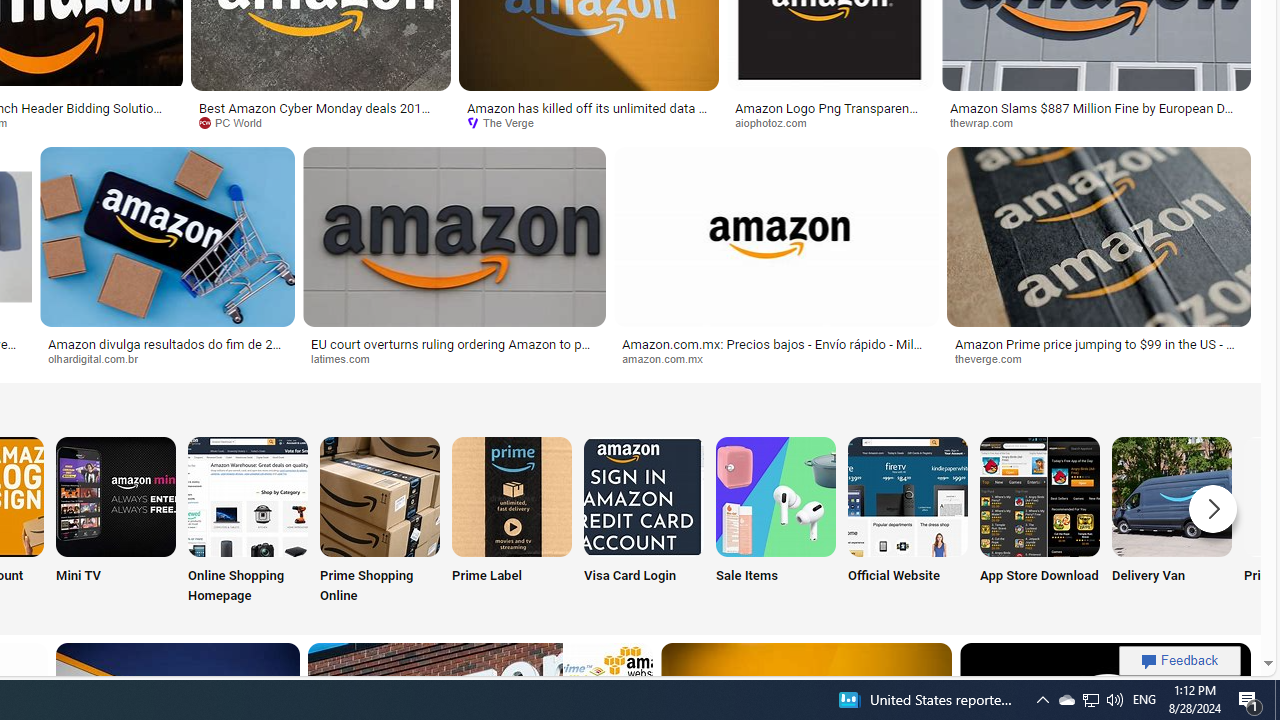 Image resolution: width=1280 pixels, height=720 pixels. Describe the element at coordinates (907, 522) in the screenshot. I see `Amazon Official Website Official Website` at that location.